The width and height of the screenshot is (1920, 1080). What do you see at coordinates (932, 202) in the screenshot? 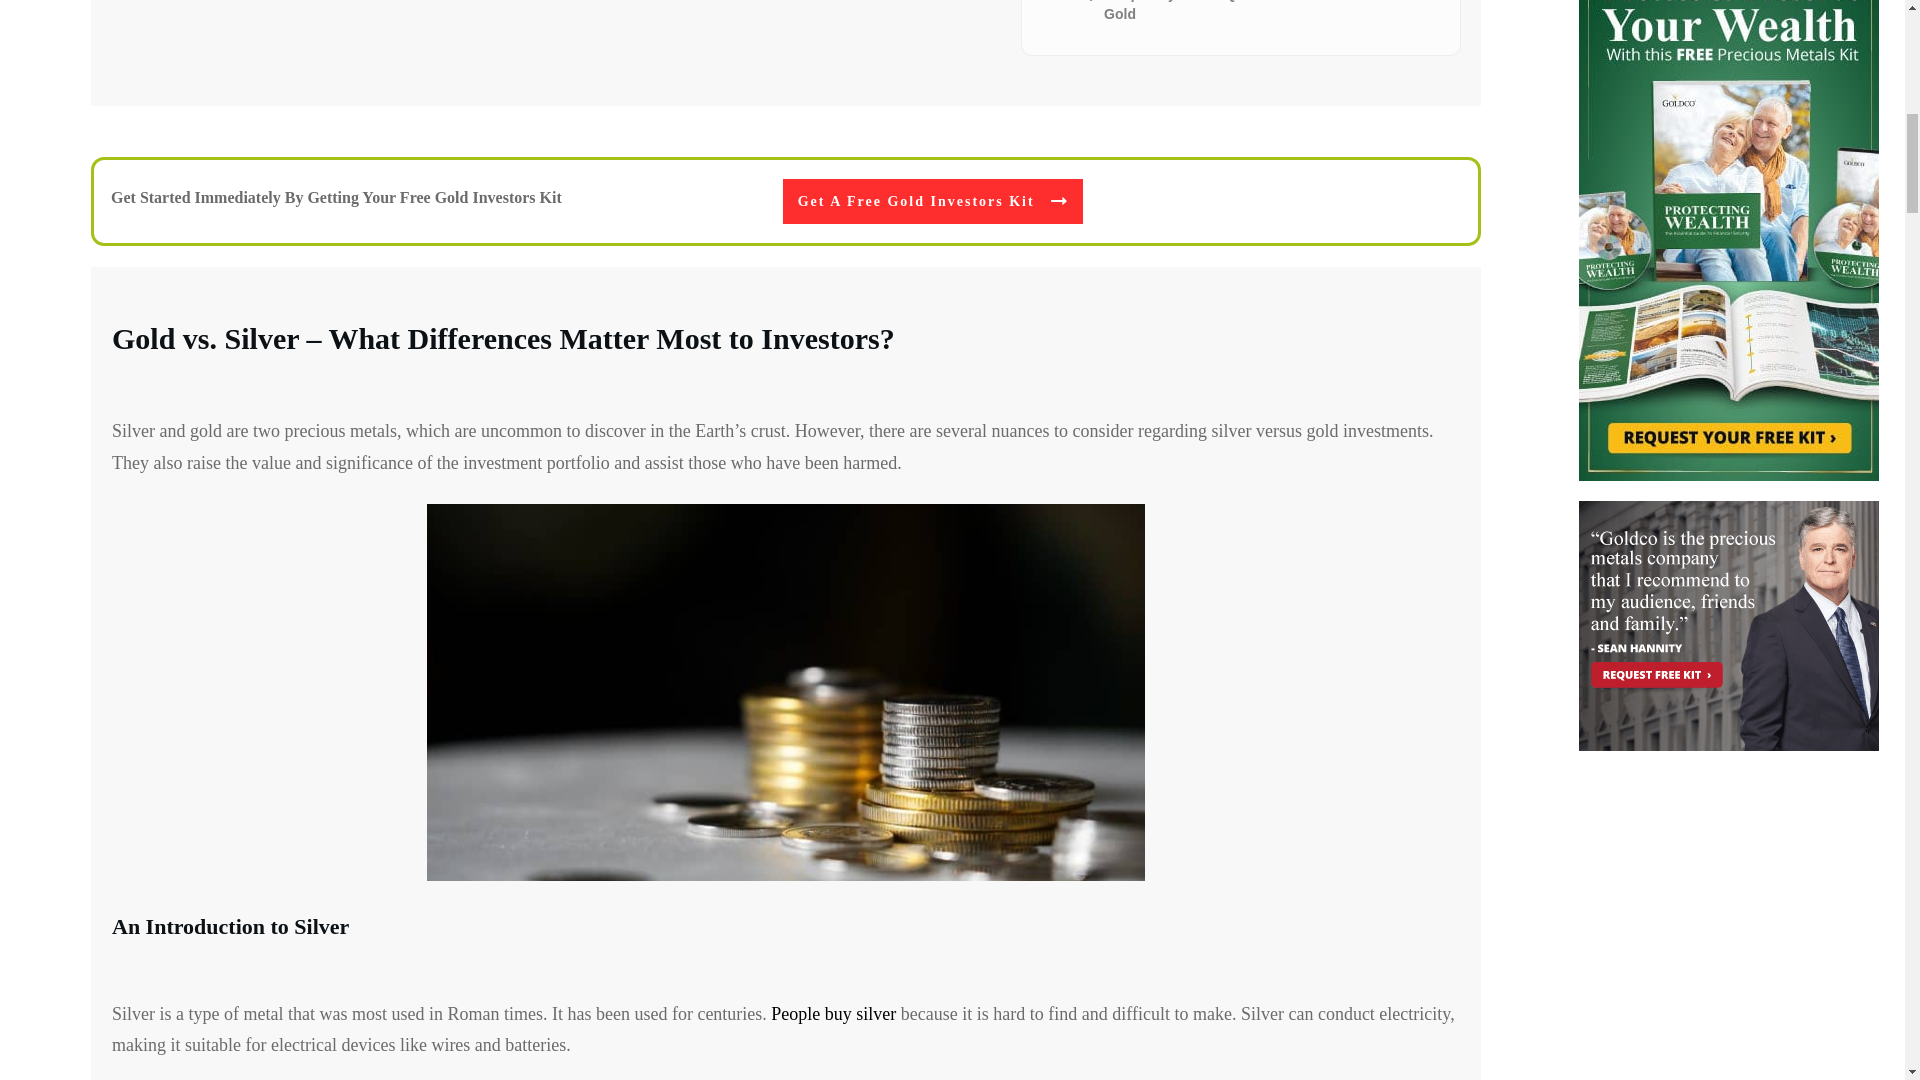
I see `Get A Free Gold Investors Kit` at bounding box center [932, 202].